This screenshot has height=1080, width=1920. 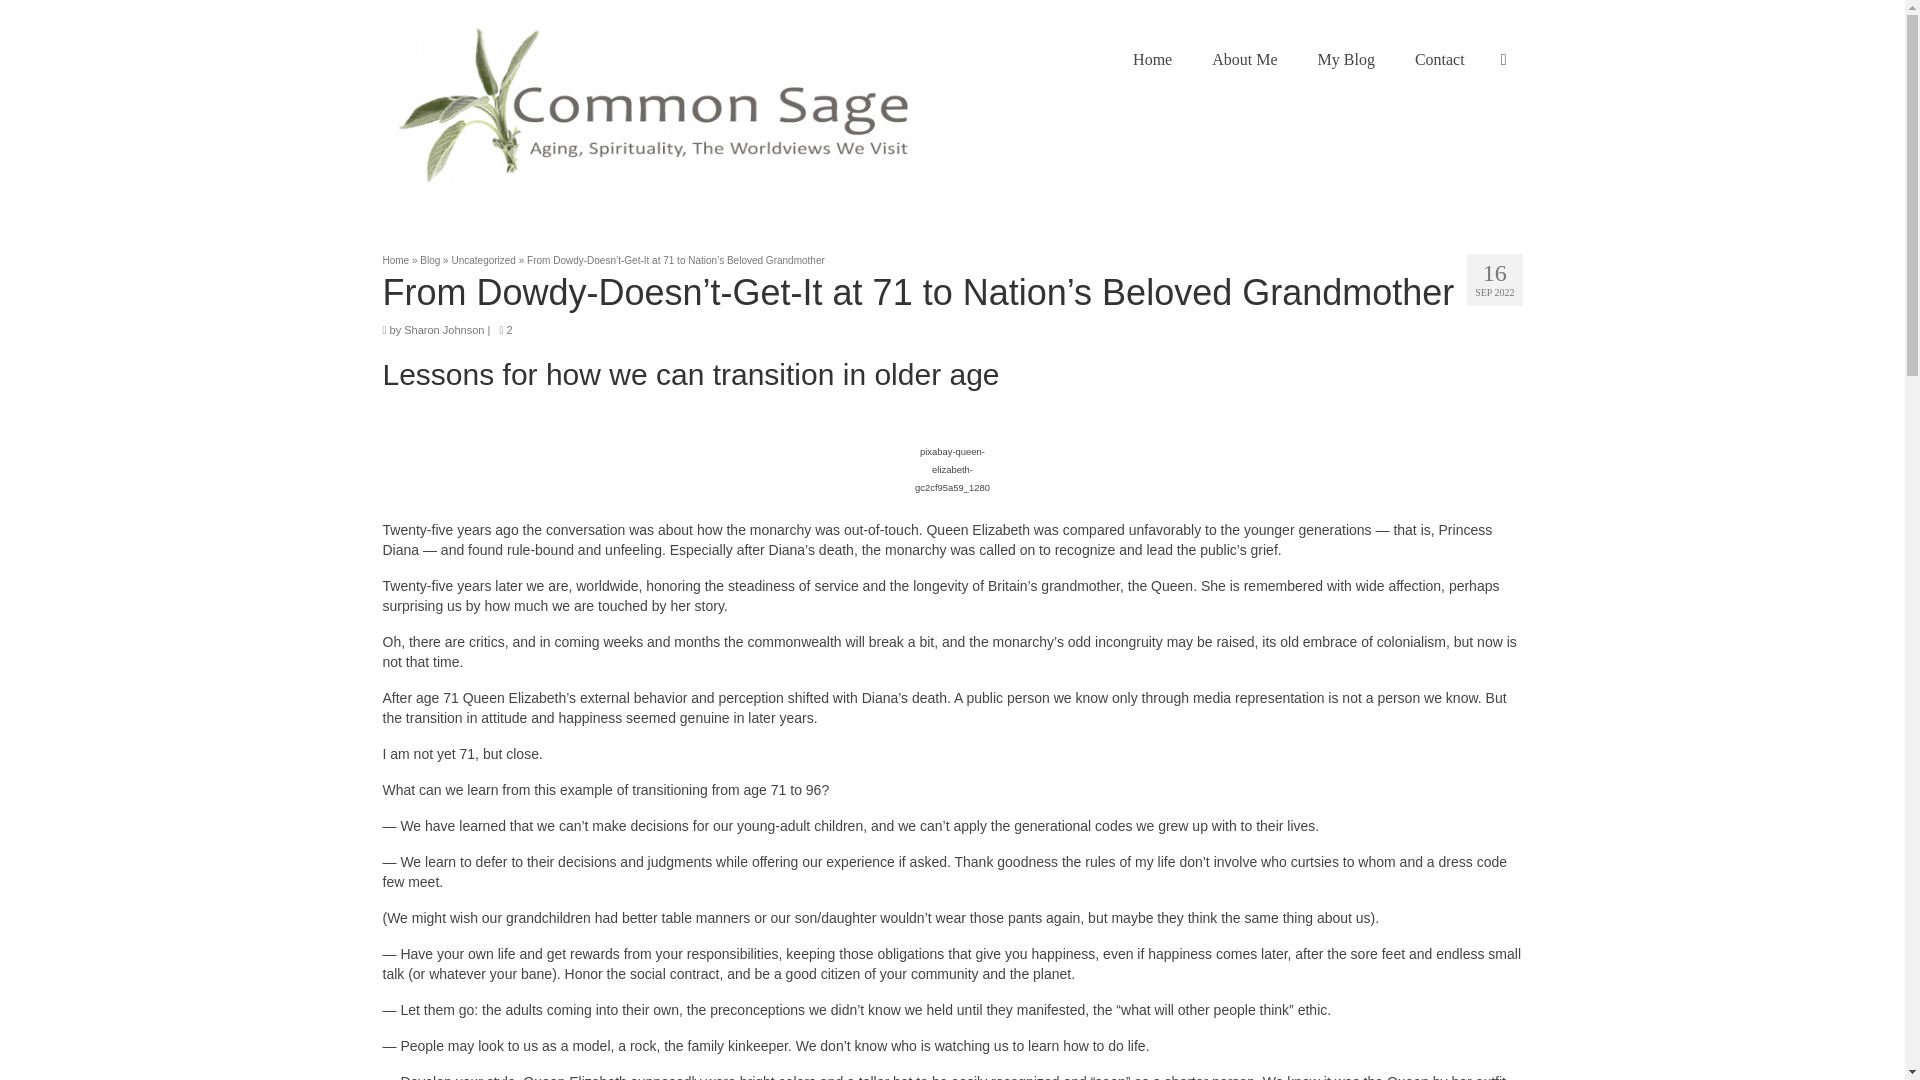 I want to click on My Blog, so click(x=1346, y=59).